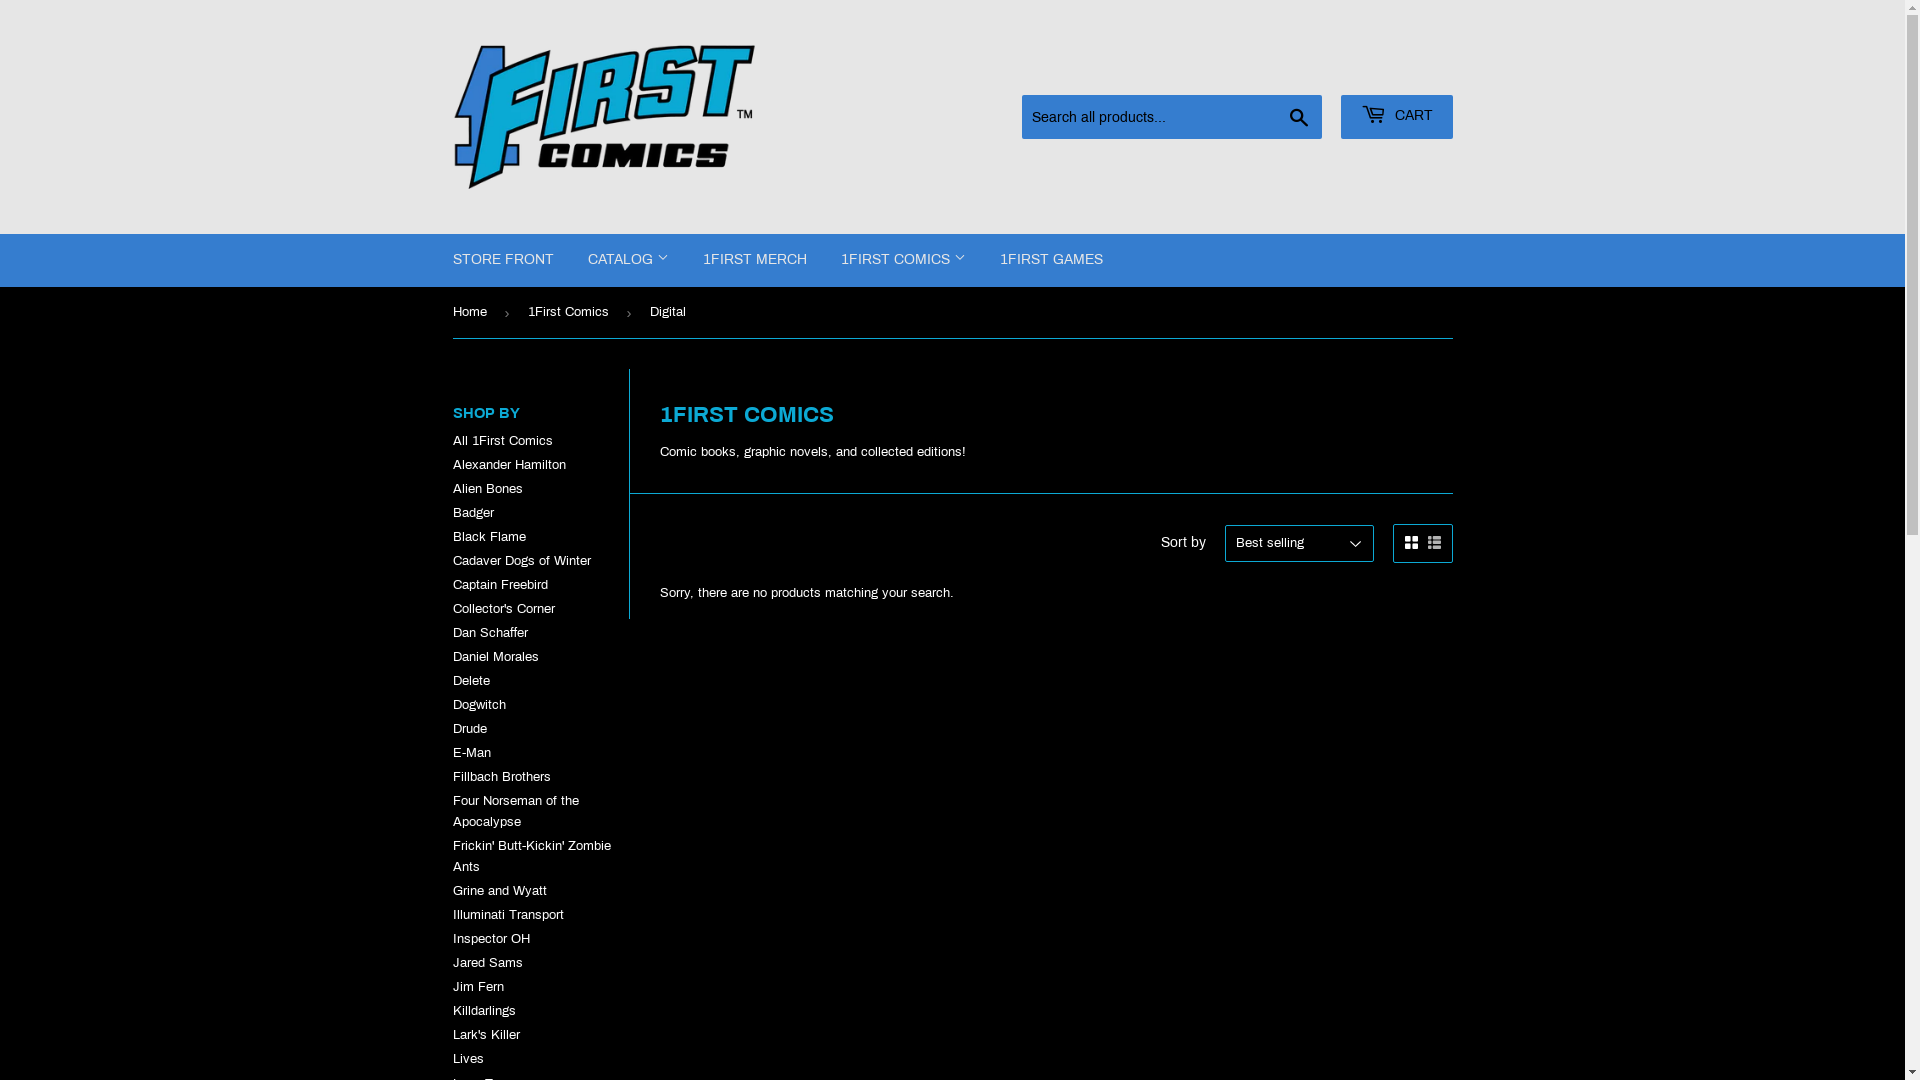 Image resolution: width=1920 pixels, height=1080 pixels. Describe the element at coordinates (470, 681) in the screenshot. I see `Delete` at that location.